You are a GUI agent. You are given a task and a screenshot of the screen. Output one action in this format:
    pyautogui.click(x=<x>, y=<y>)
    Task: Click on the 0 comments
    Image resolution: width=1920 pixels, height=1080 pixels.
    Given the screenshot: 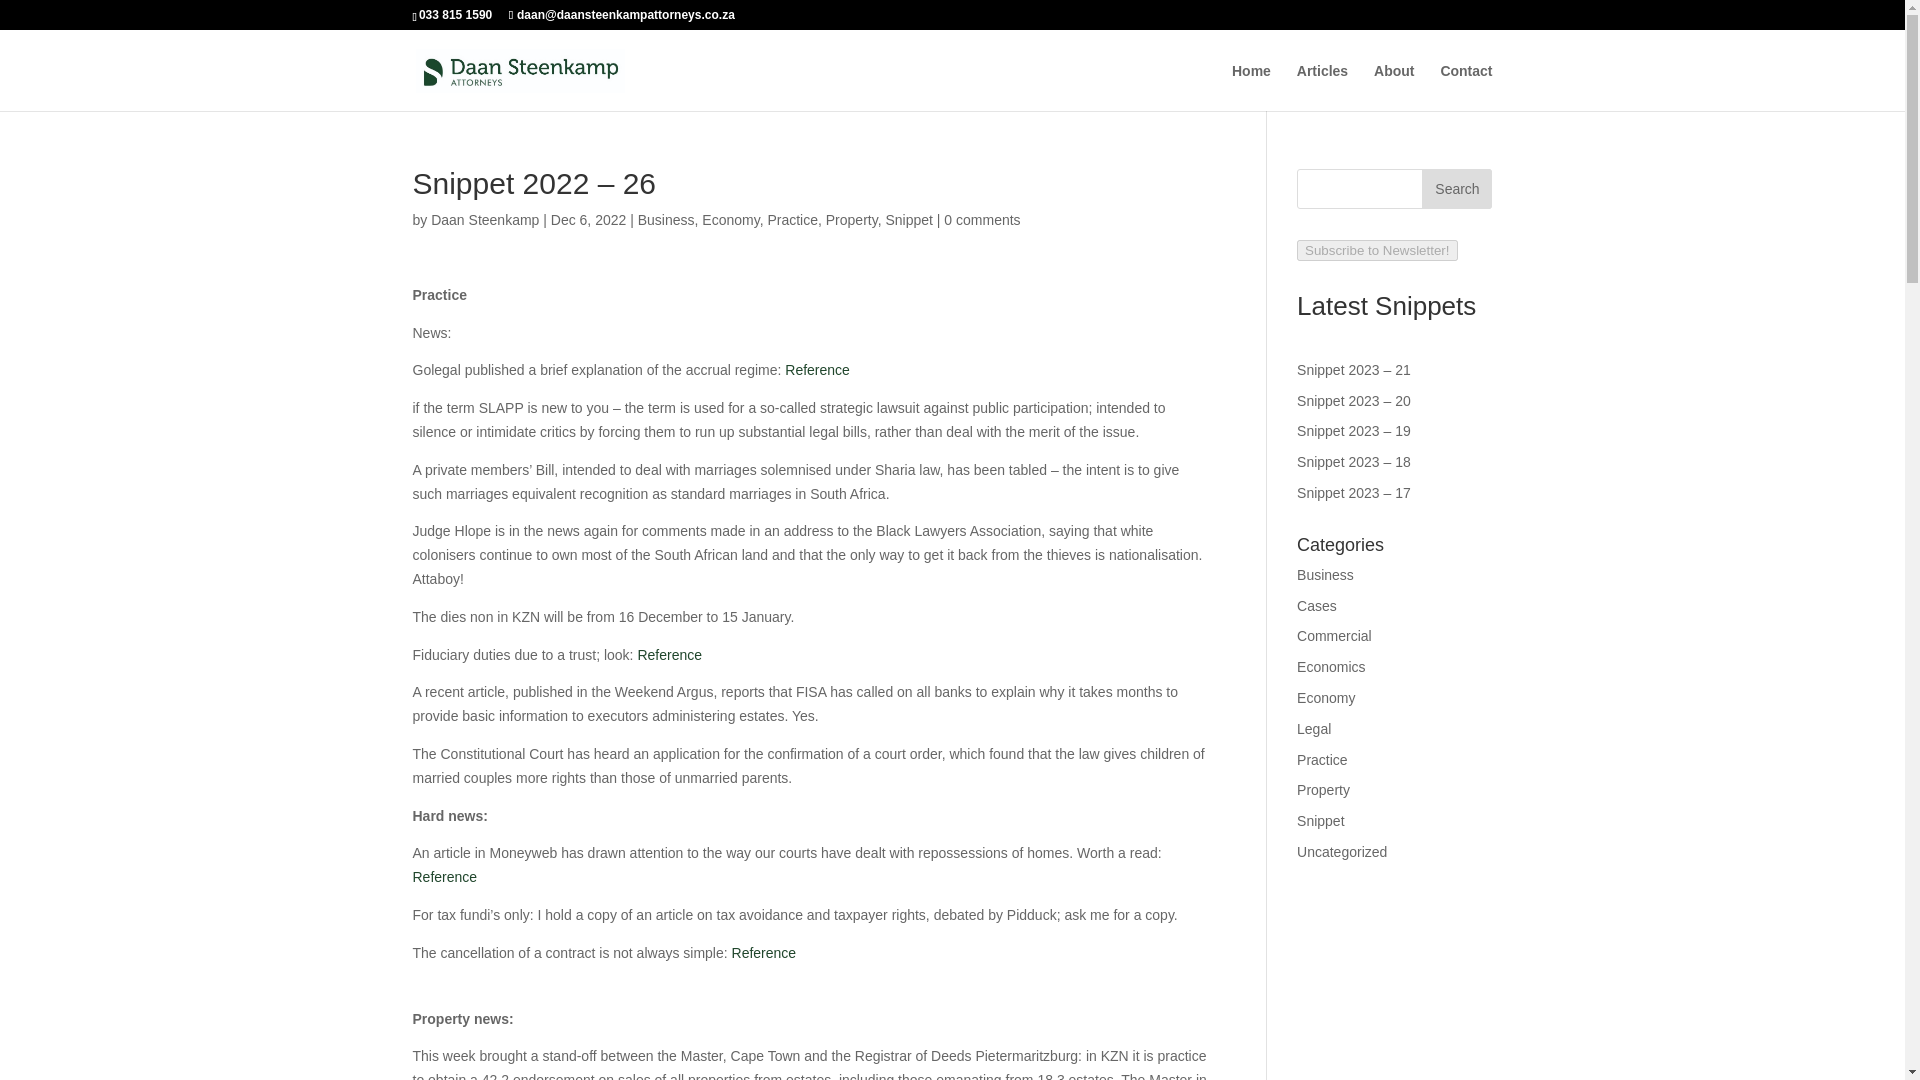 What is the action you would take?
    pyautogui.click(x=982, y=219)
    